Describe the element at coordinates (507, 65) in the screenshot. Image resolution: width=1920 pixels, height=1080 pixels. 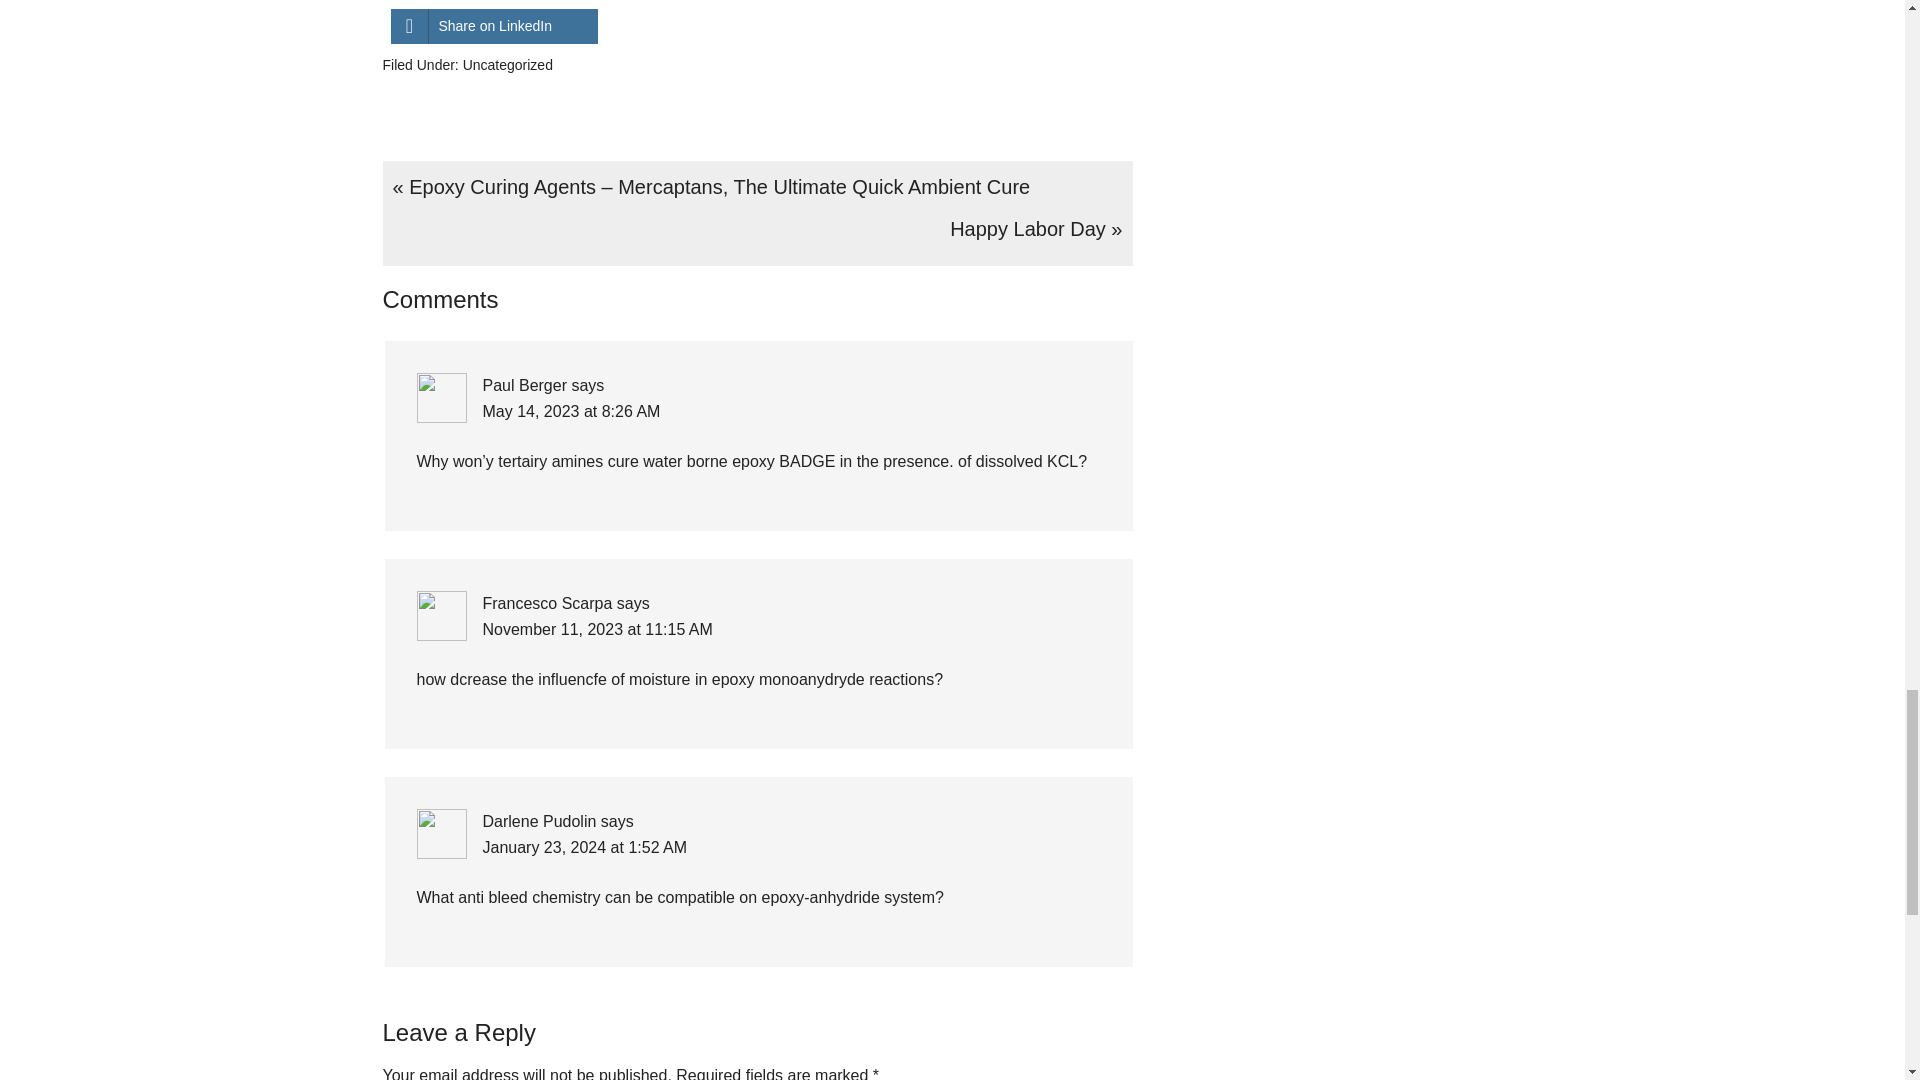
I see `Uncategorized` at that location.